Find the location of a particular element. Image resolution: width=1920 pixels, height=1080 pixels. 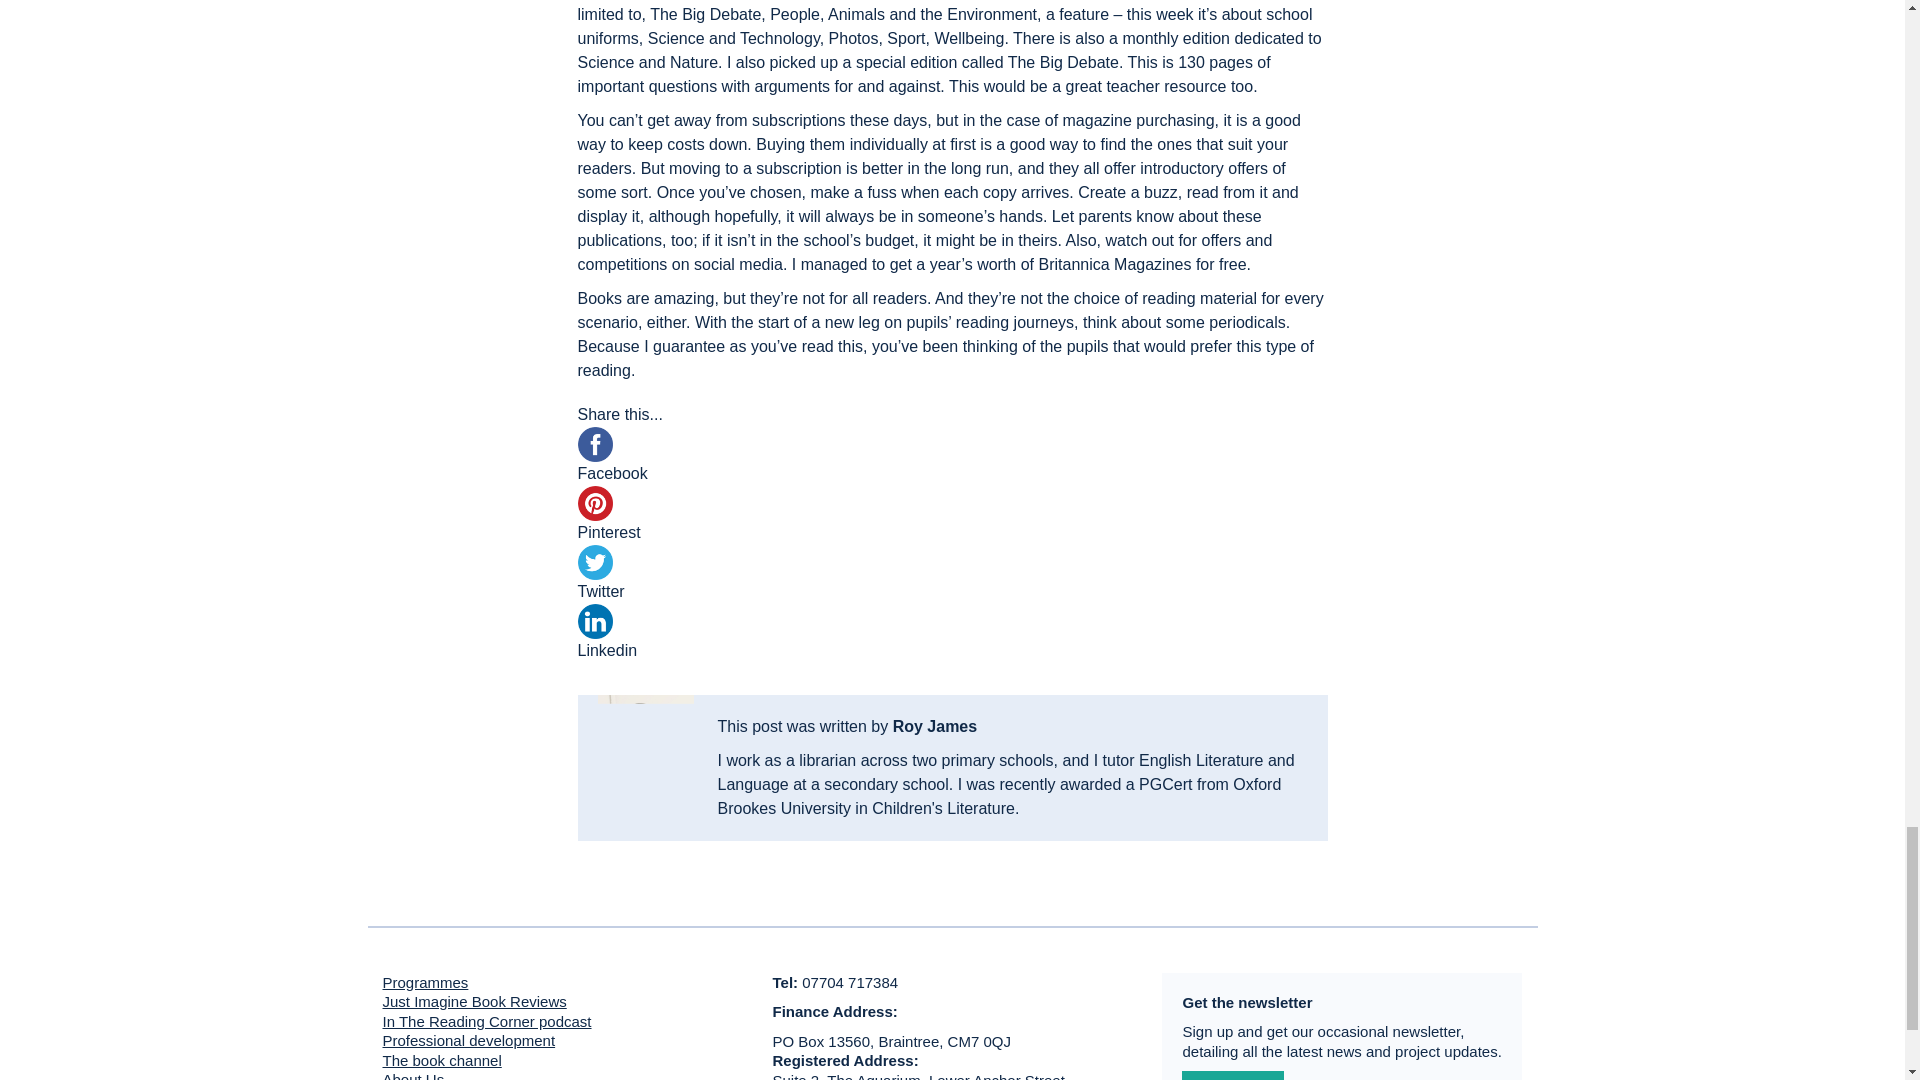

Programmes is located at coordinates (425, 982).